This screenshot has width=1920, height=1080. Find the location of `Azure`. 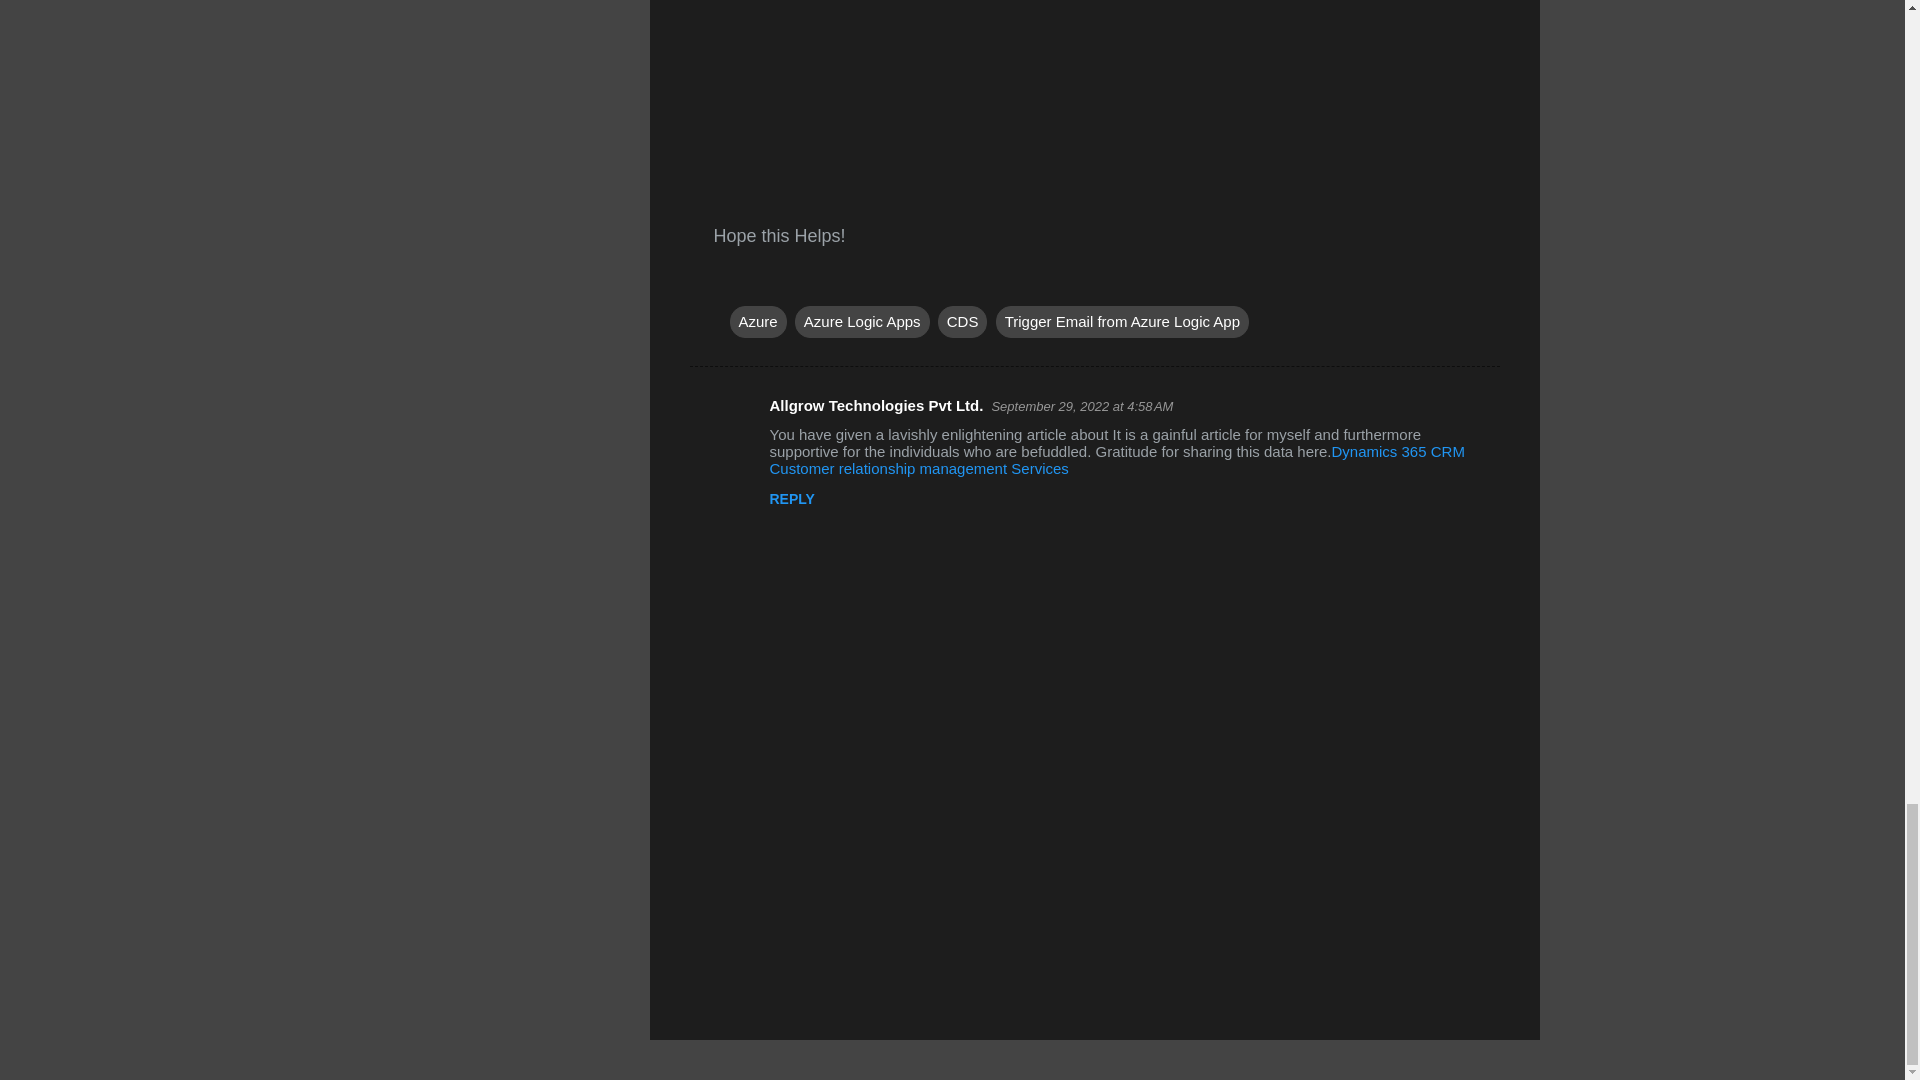

Azure is located at coordinates (758, 322).